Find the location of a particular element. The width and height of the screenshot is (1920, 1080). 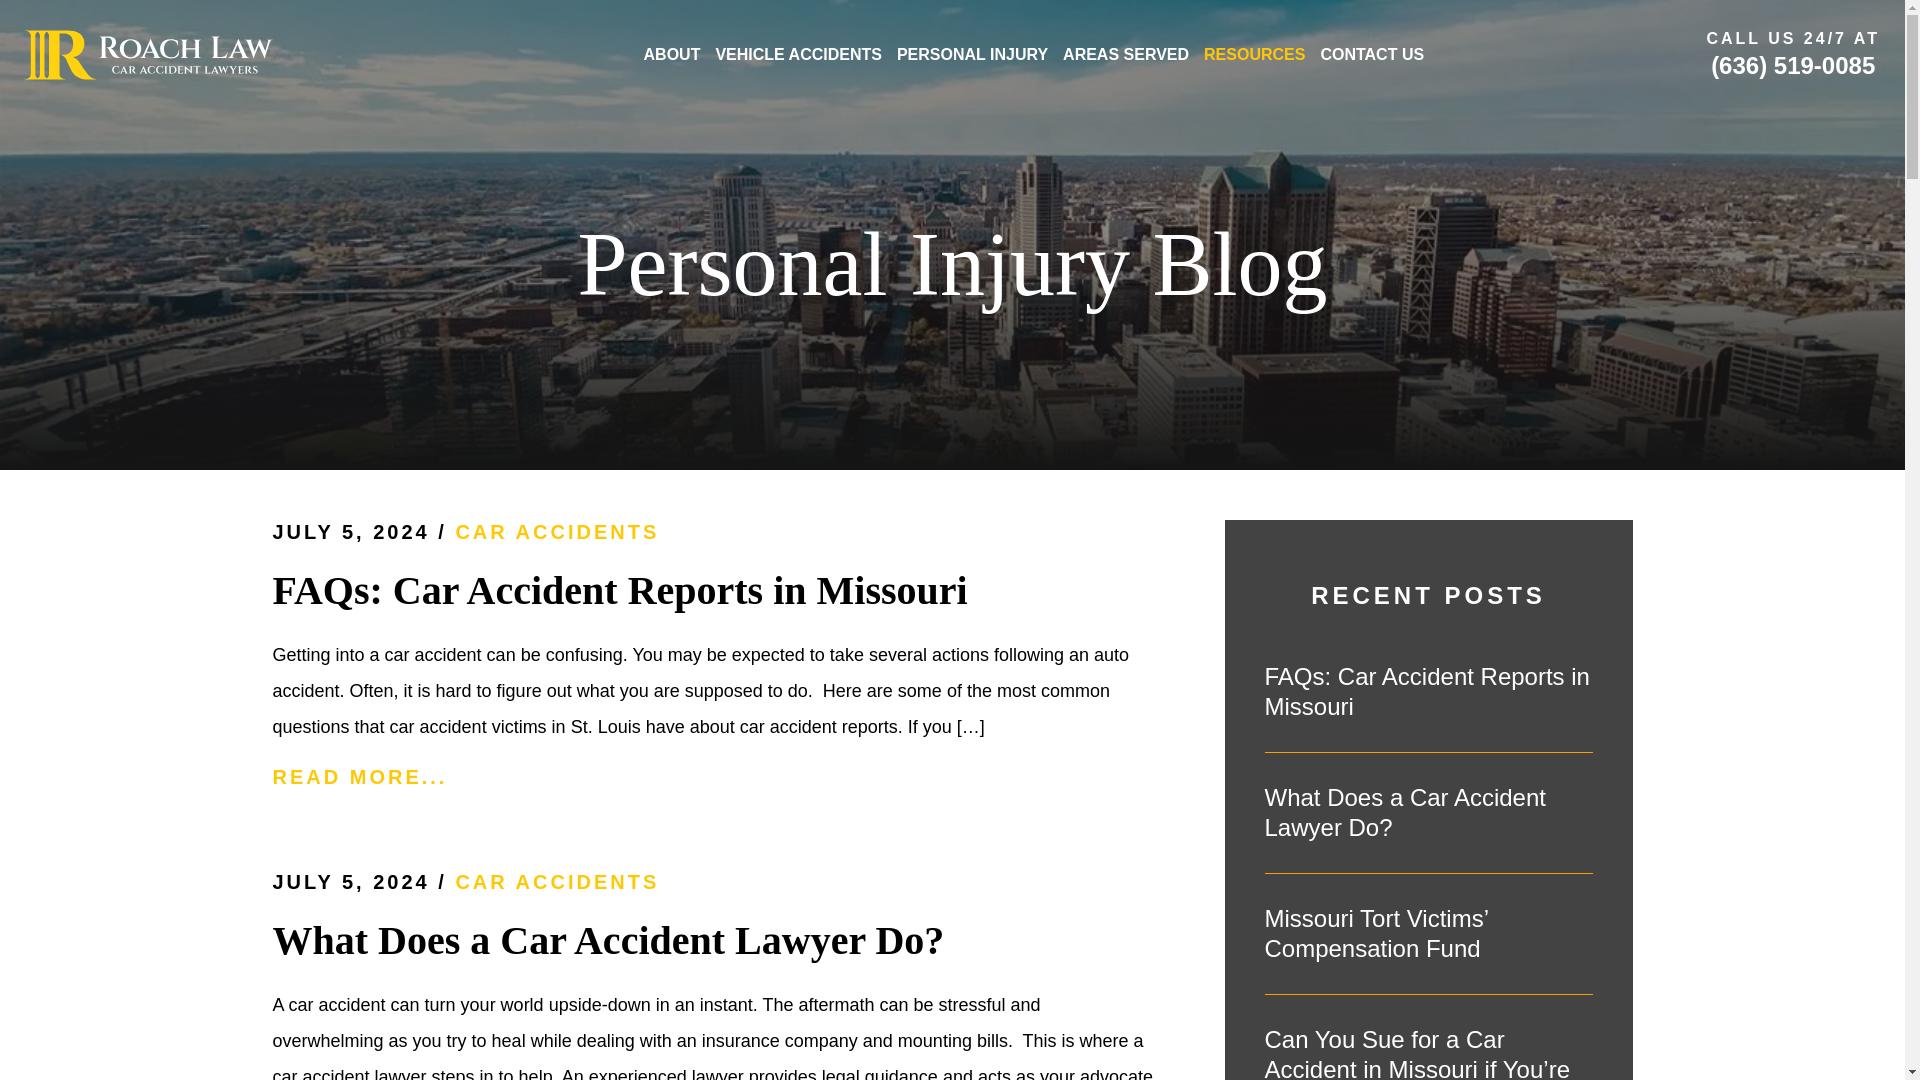

PERSONAL INJURY is located at coordinates (972, 54).